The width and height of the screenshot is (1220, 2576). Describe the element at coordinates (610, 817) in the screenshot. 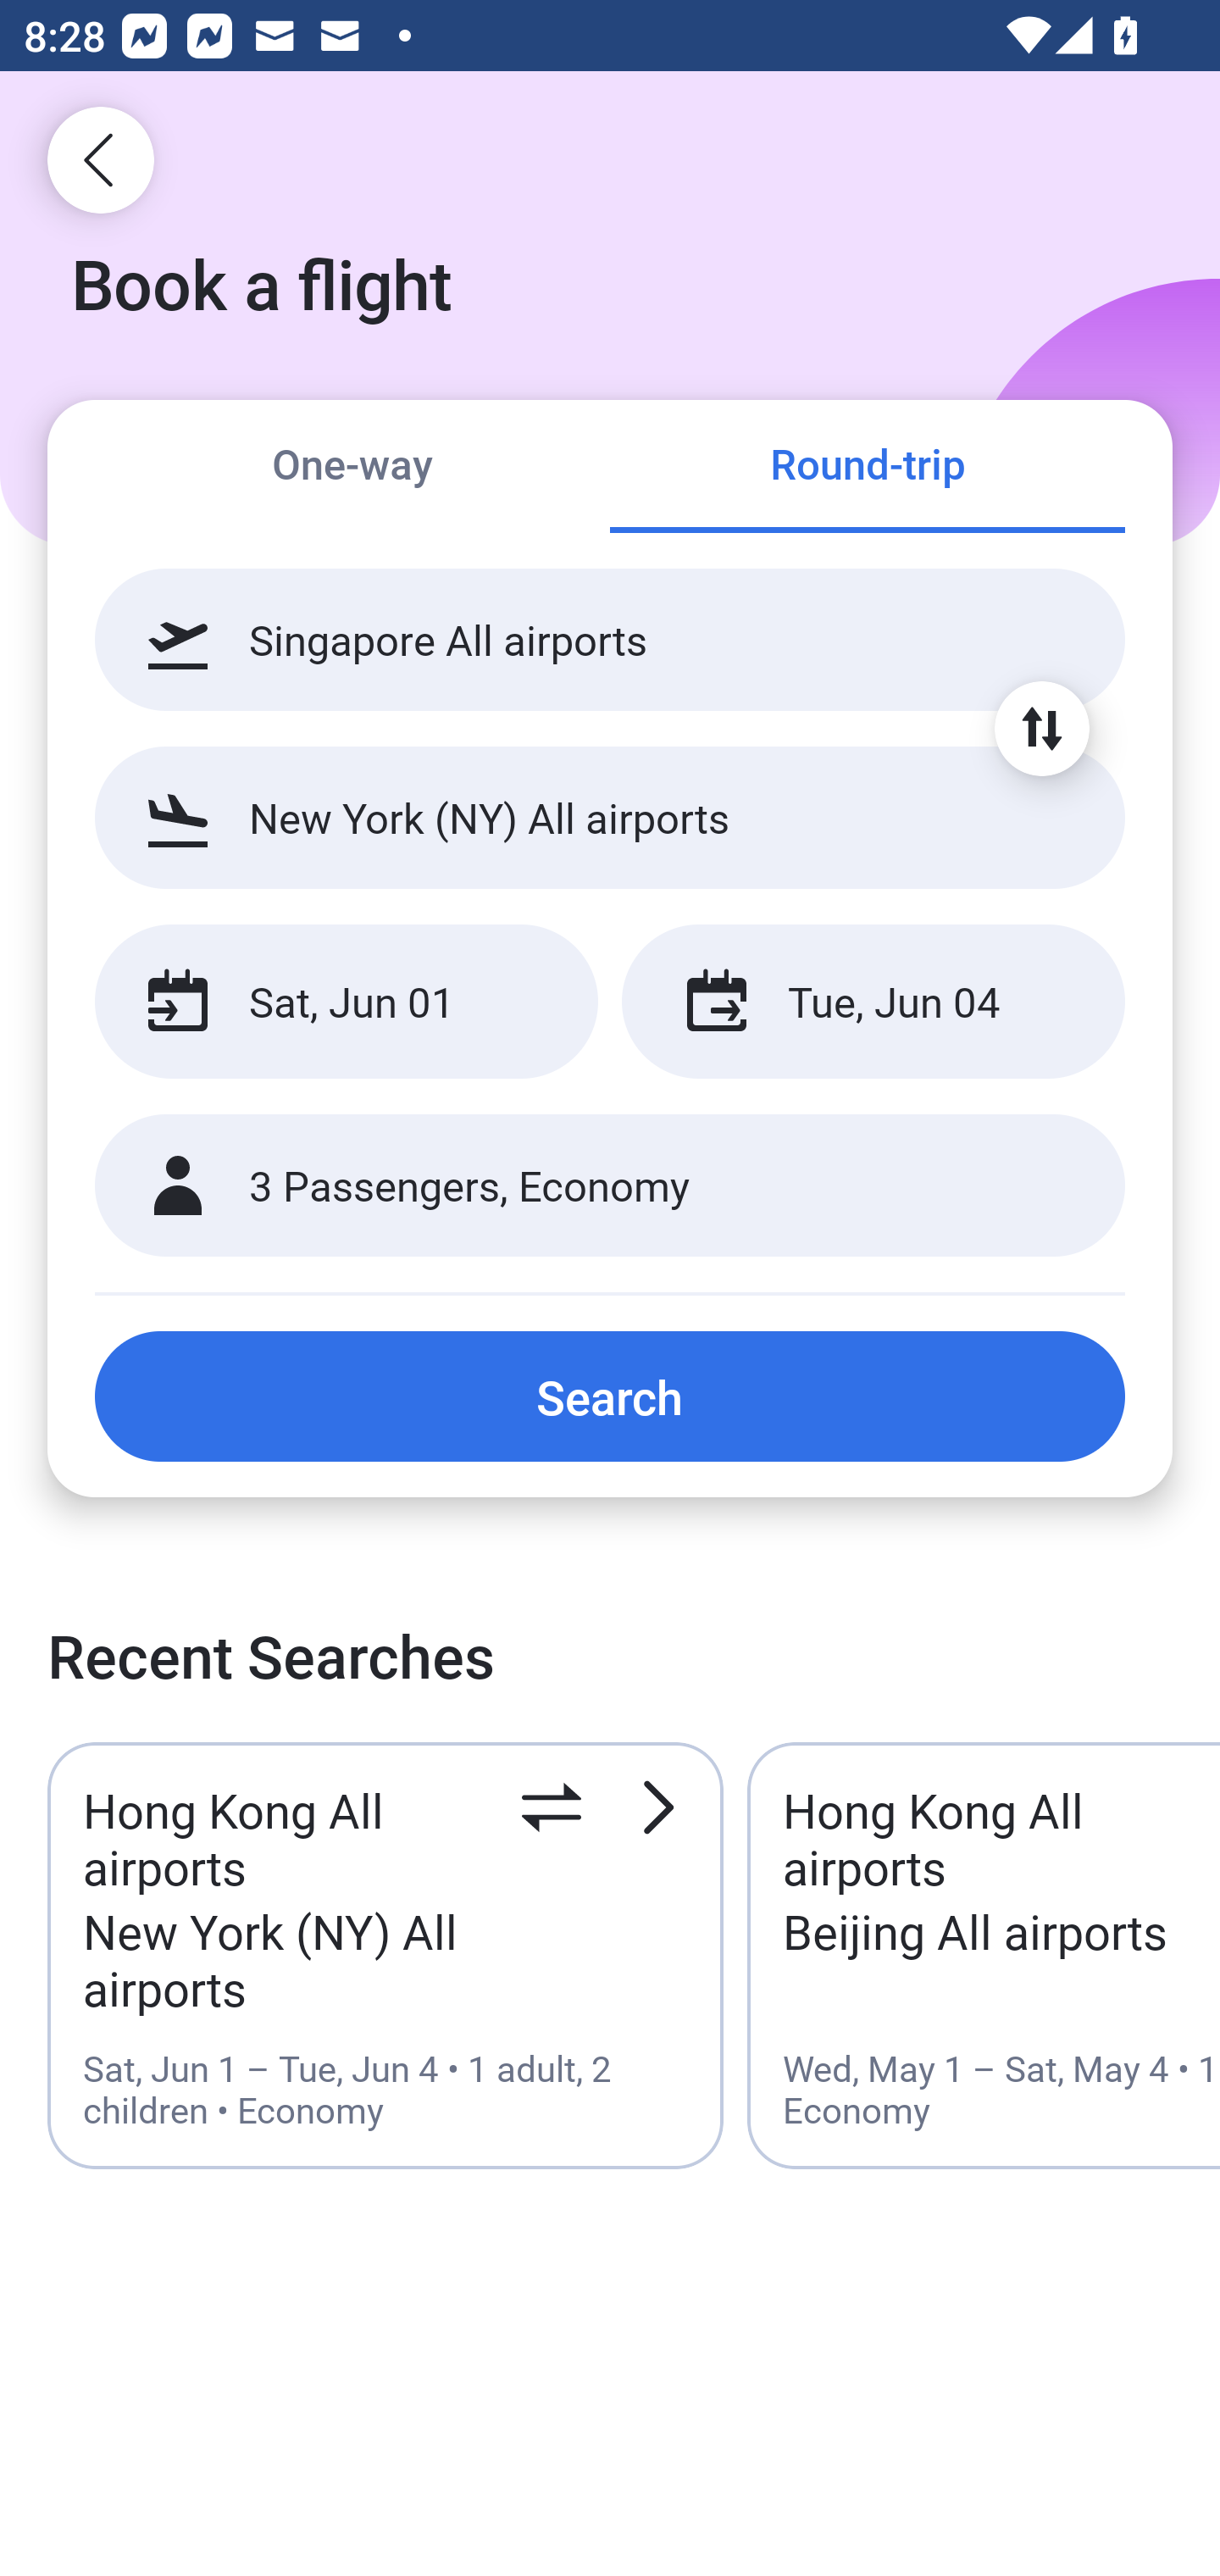

I see `New York (NY) All airports` at that location.